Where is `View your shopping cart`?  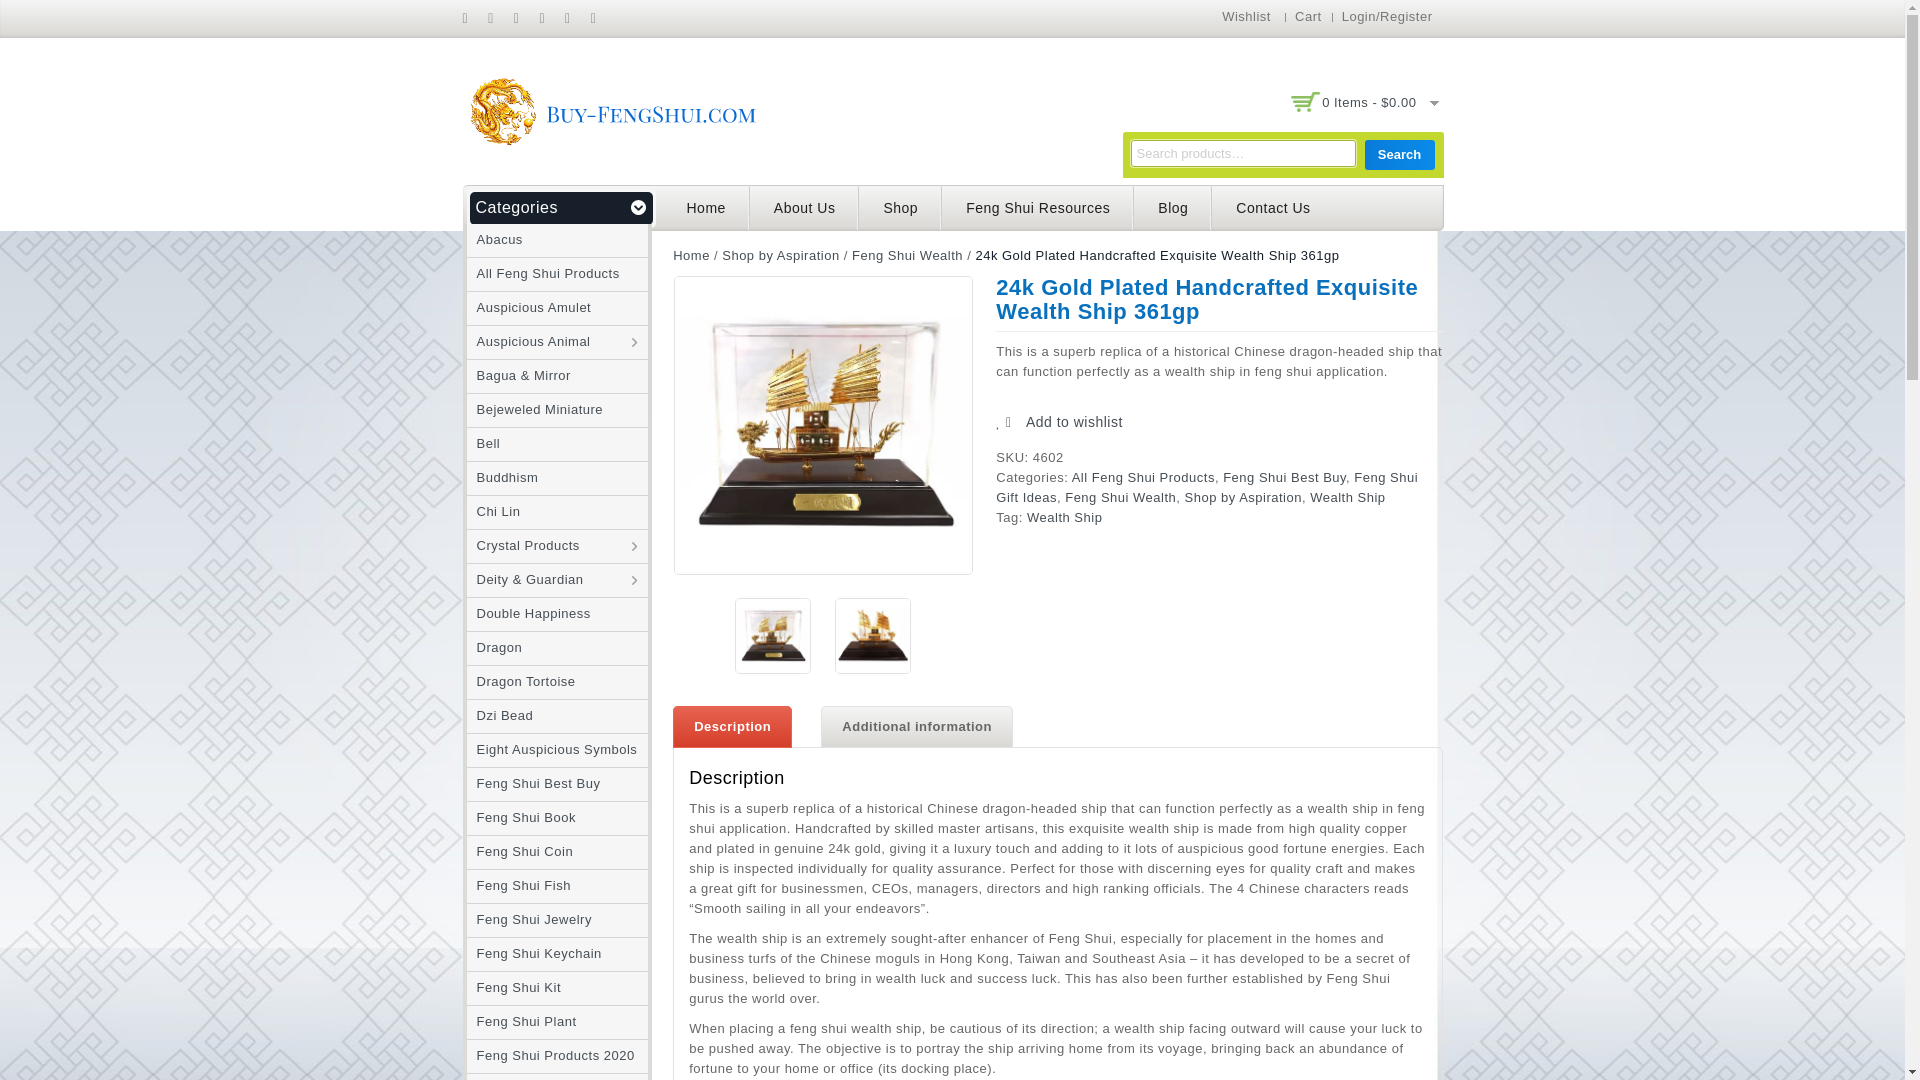 View your shopping cart is located at coordinates (1364, 103).